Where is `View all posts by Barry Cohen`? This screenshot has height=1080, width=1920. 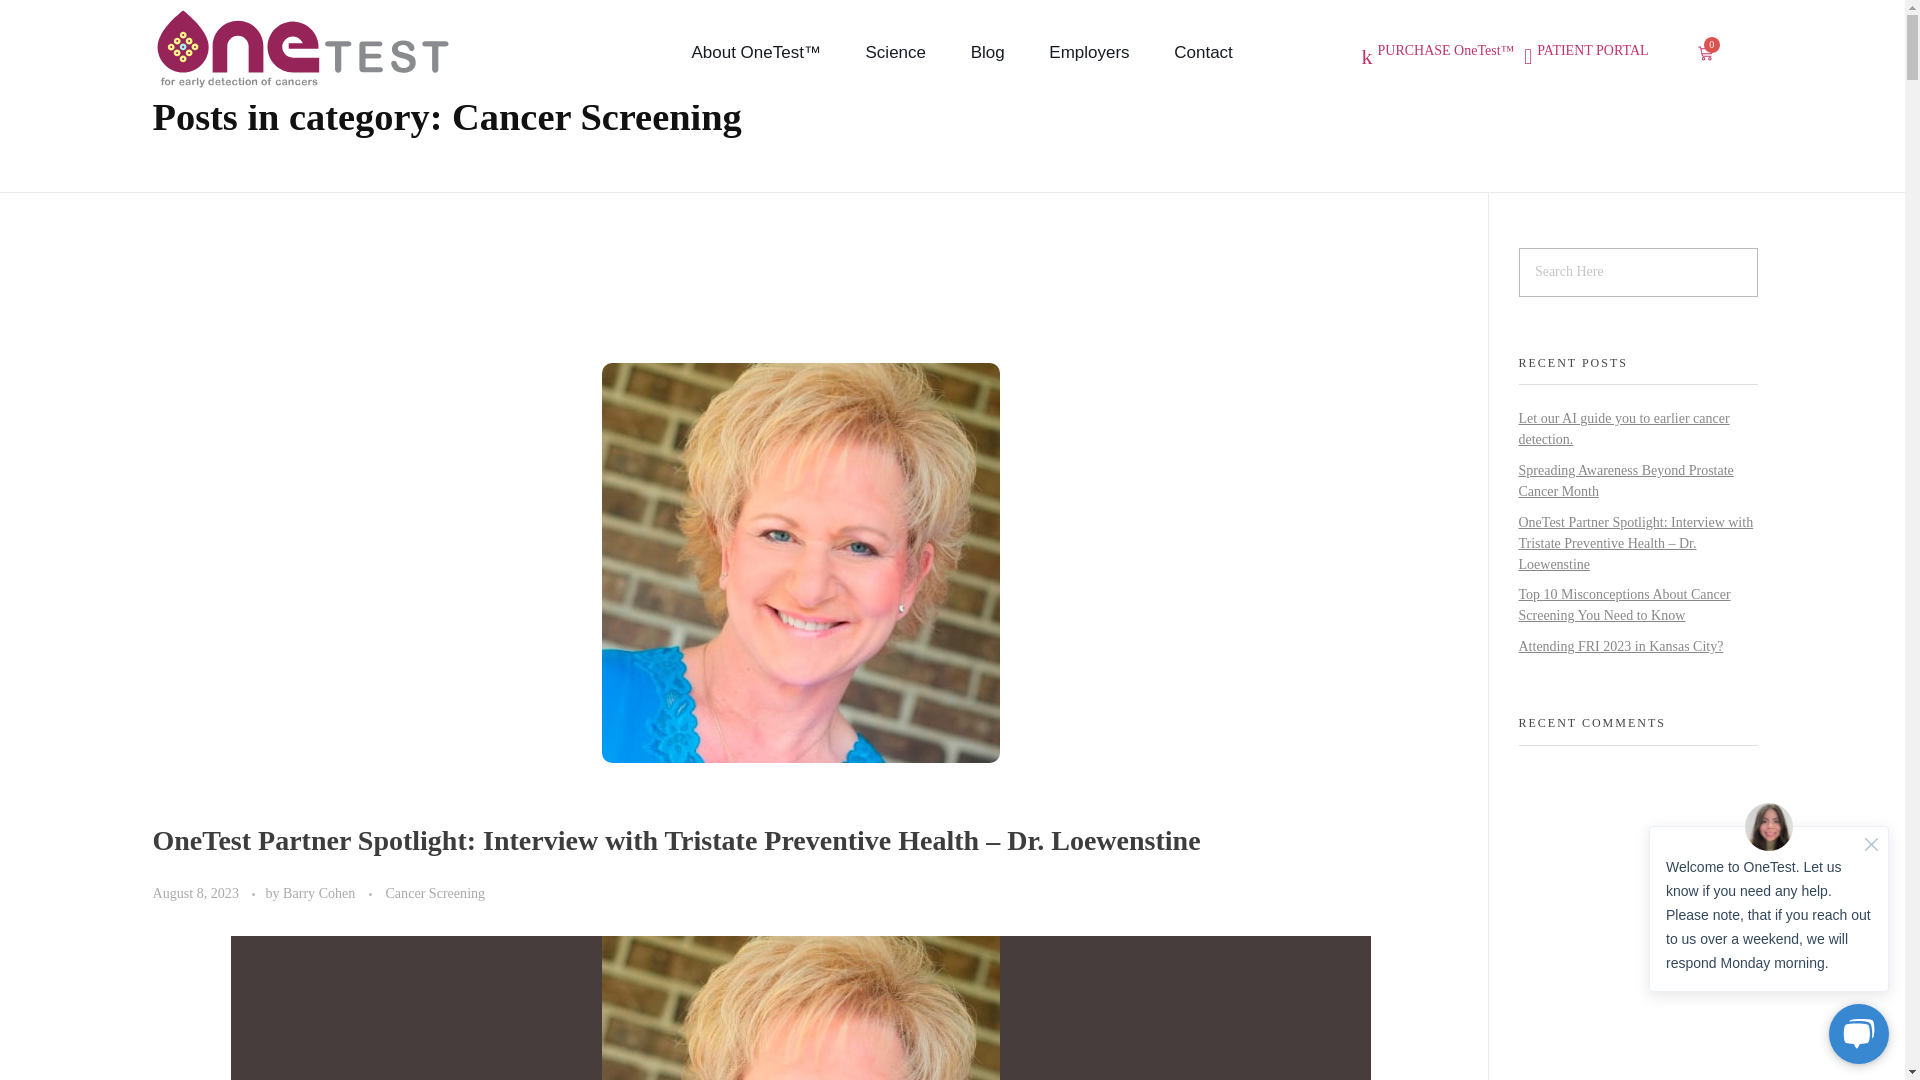 View all posts by Barry Cohen is located at coordinates (320, 892).